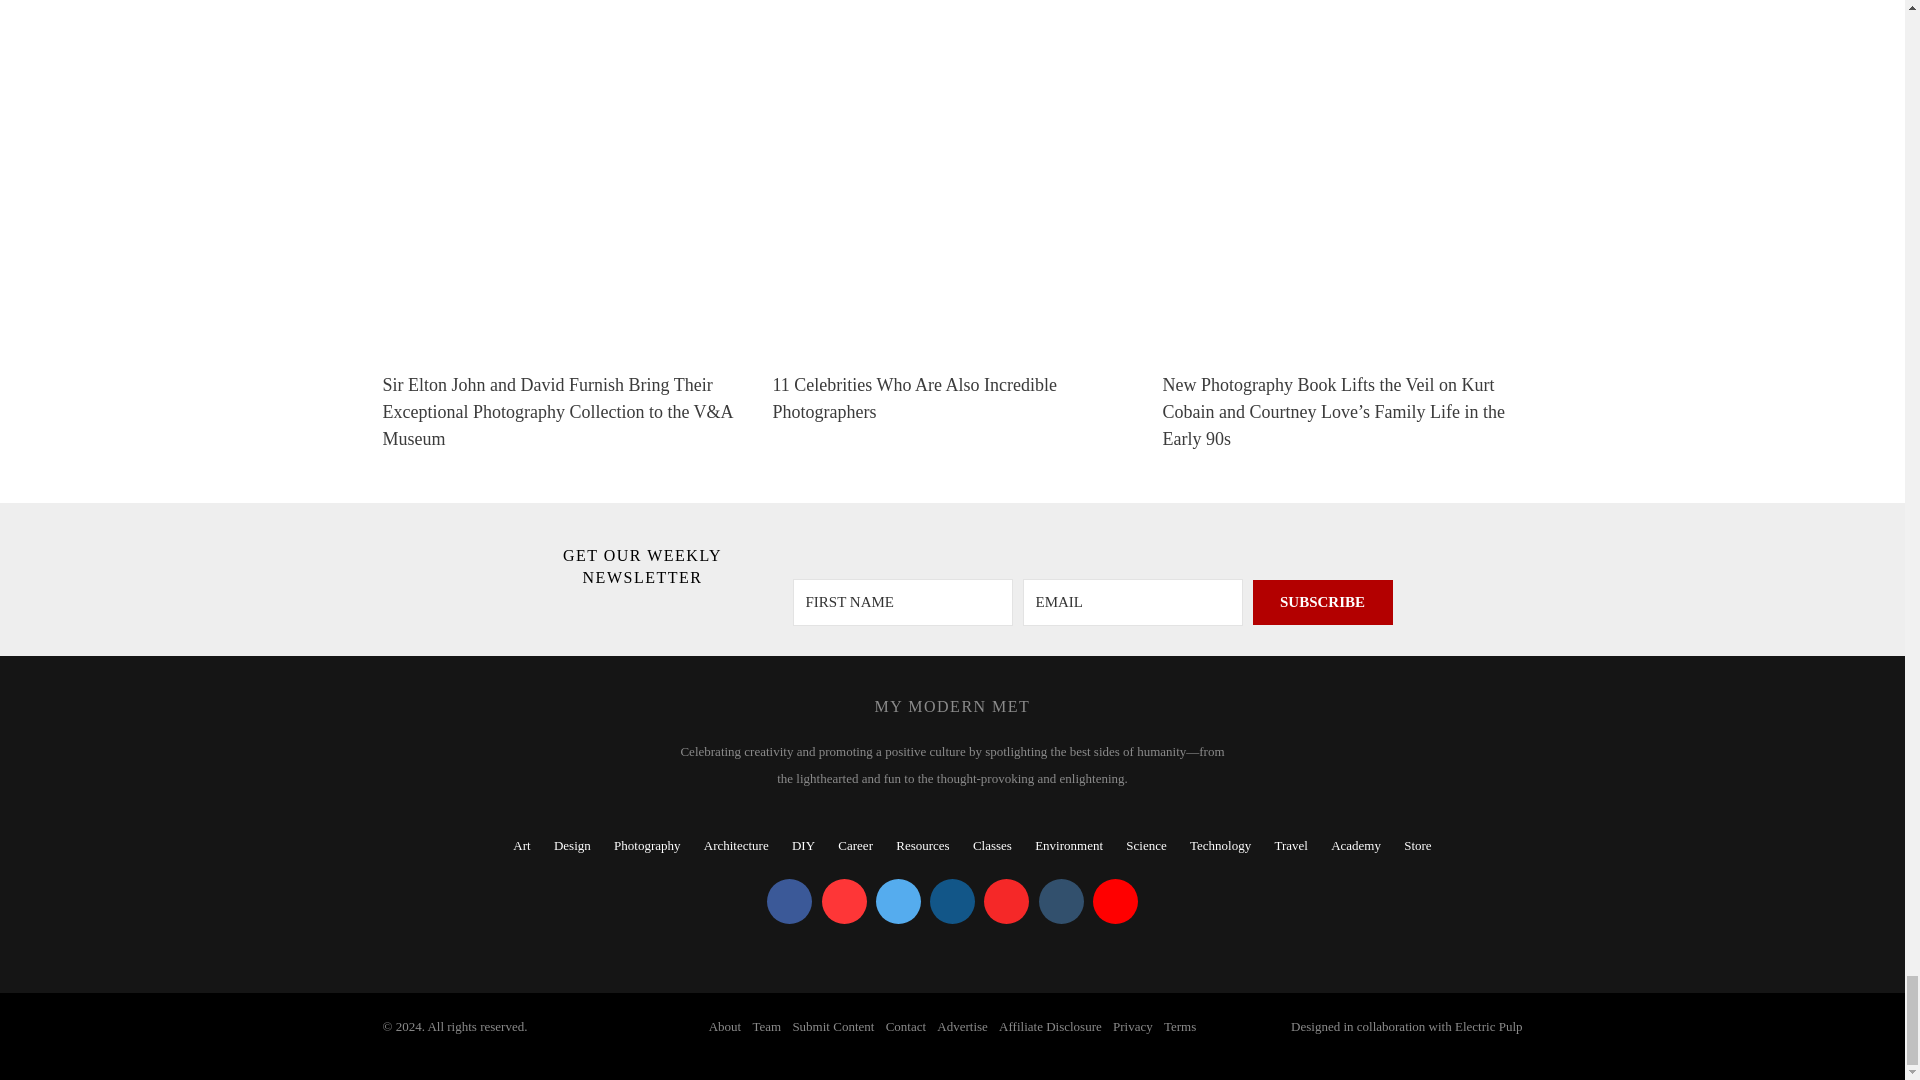  What do you see at coordinates (952, 902) in the screenshot?
I see `My Modern Met on Instagram` at bounding box center [952, 902].